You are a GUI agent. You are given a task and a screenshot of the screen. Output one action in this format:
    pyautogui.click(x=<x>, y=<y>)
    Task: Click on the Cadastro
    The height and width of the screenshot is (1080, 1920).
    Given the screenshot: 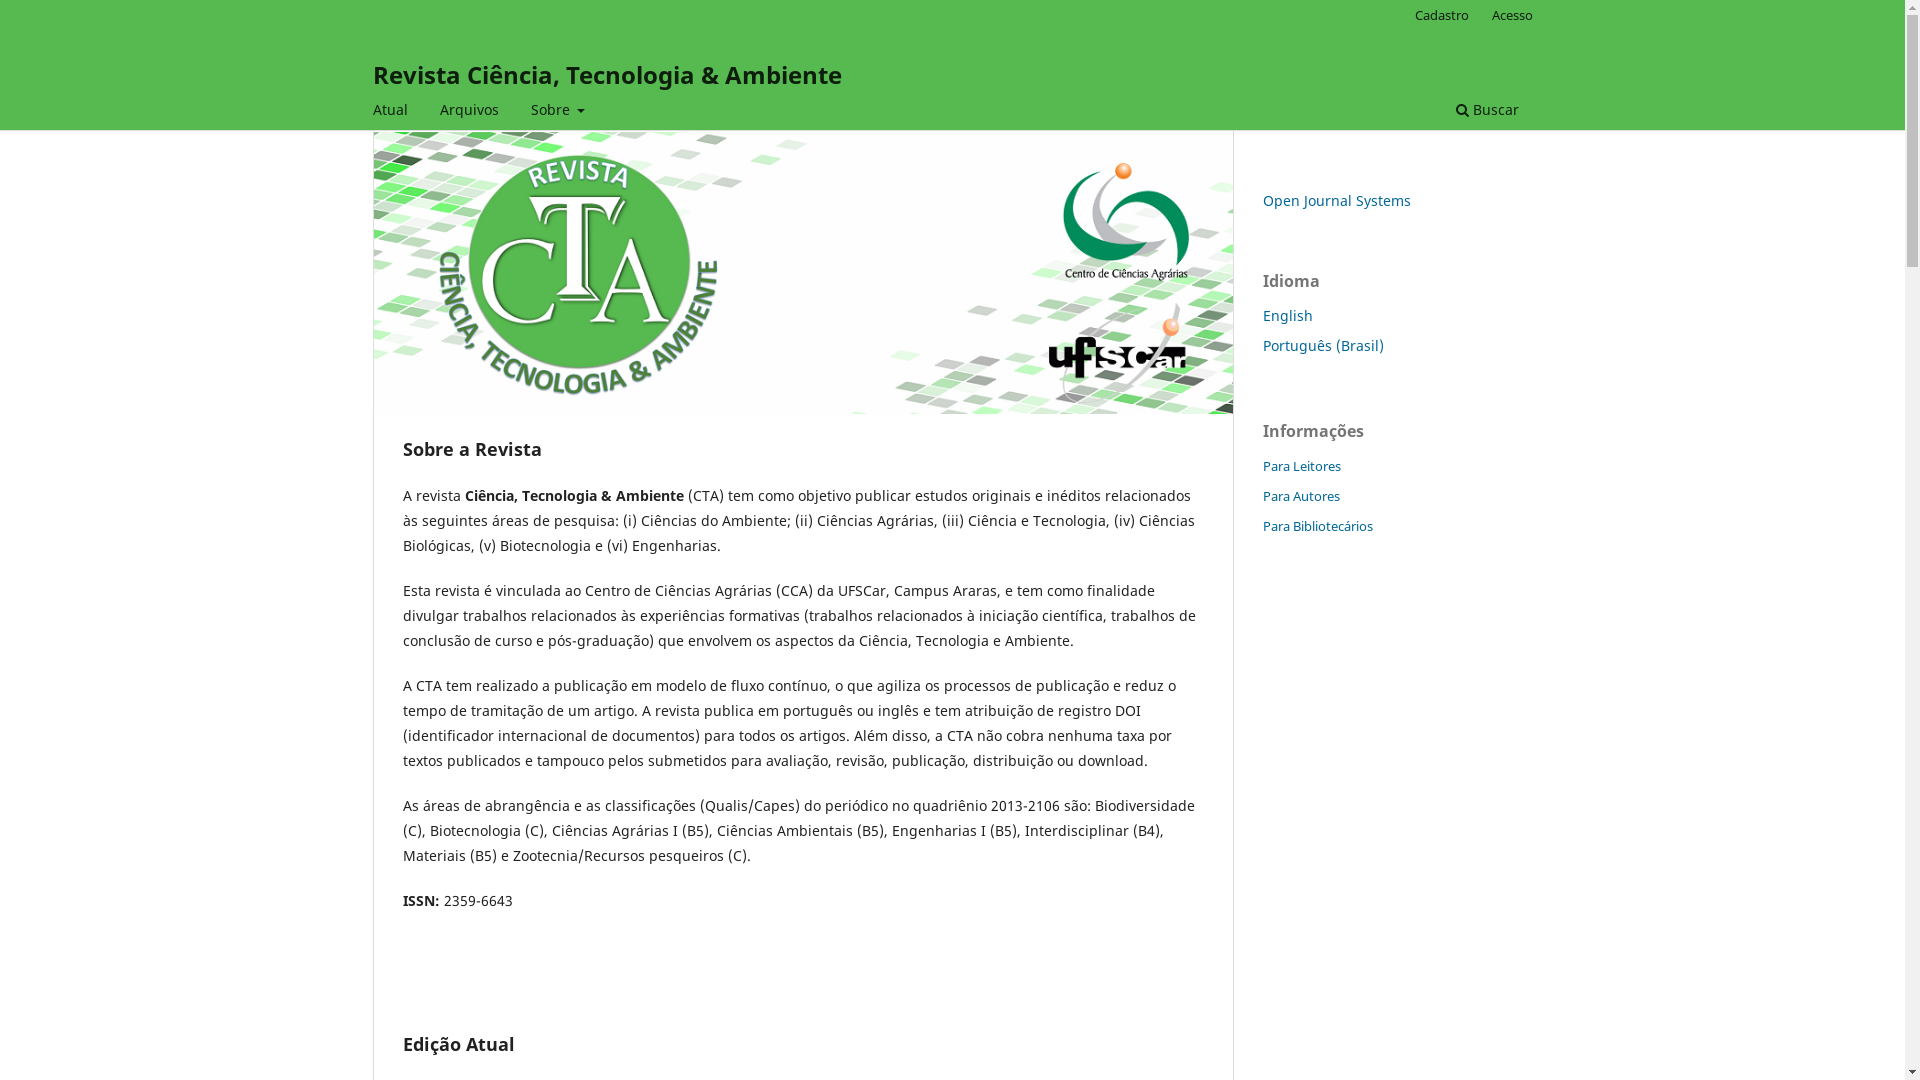 What is the action you would take?
    pyautogui.click(x=1442, y=15)
    